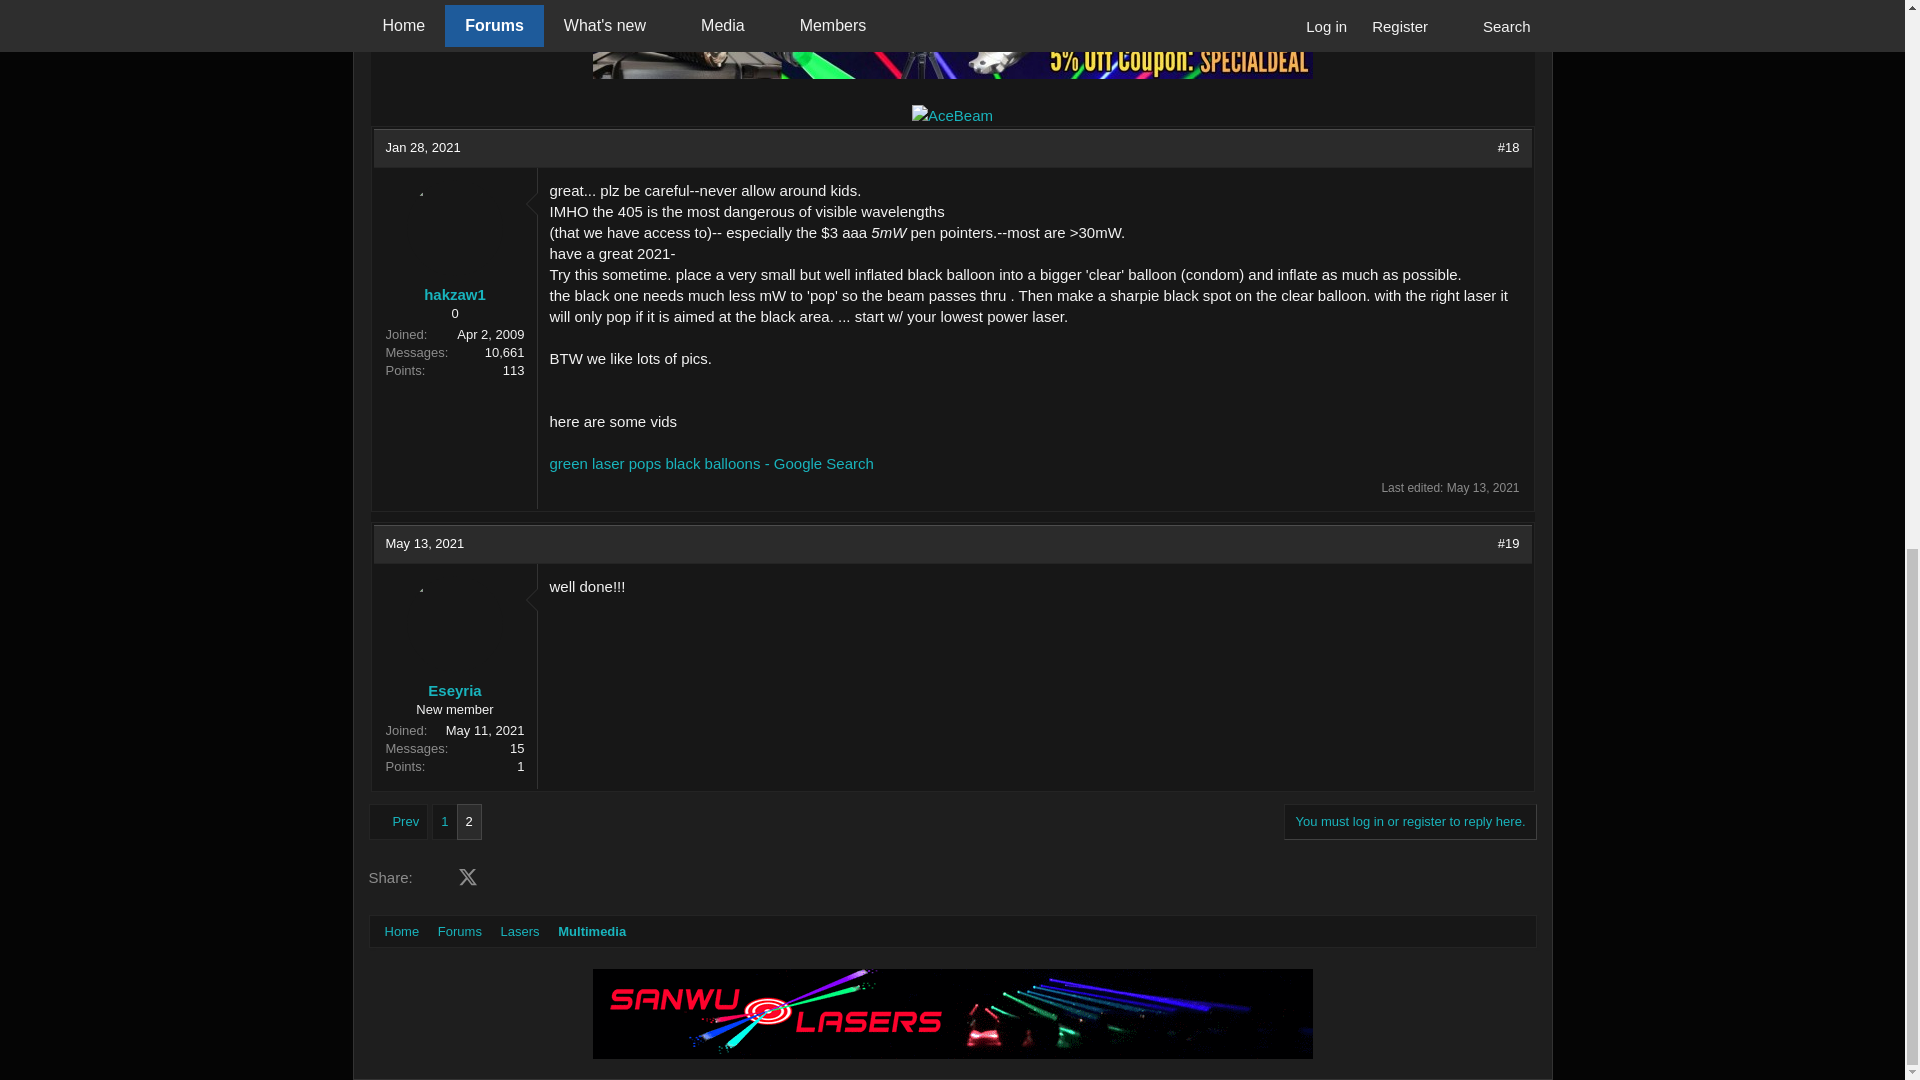 This screenshot has height=1080, width=1920. Describe the element at coordinates (424, 542) in the screenshot. I see `May 13, 2021 at 12:07 PM` at that location.